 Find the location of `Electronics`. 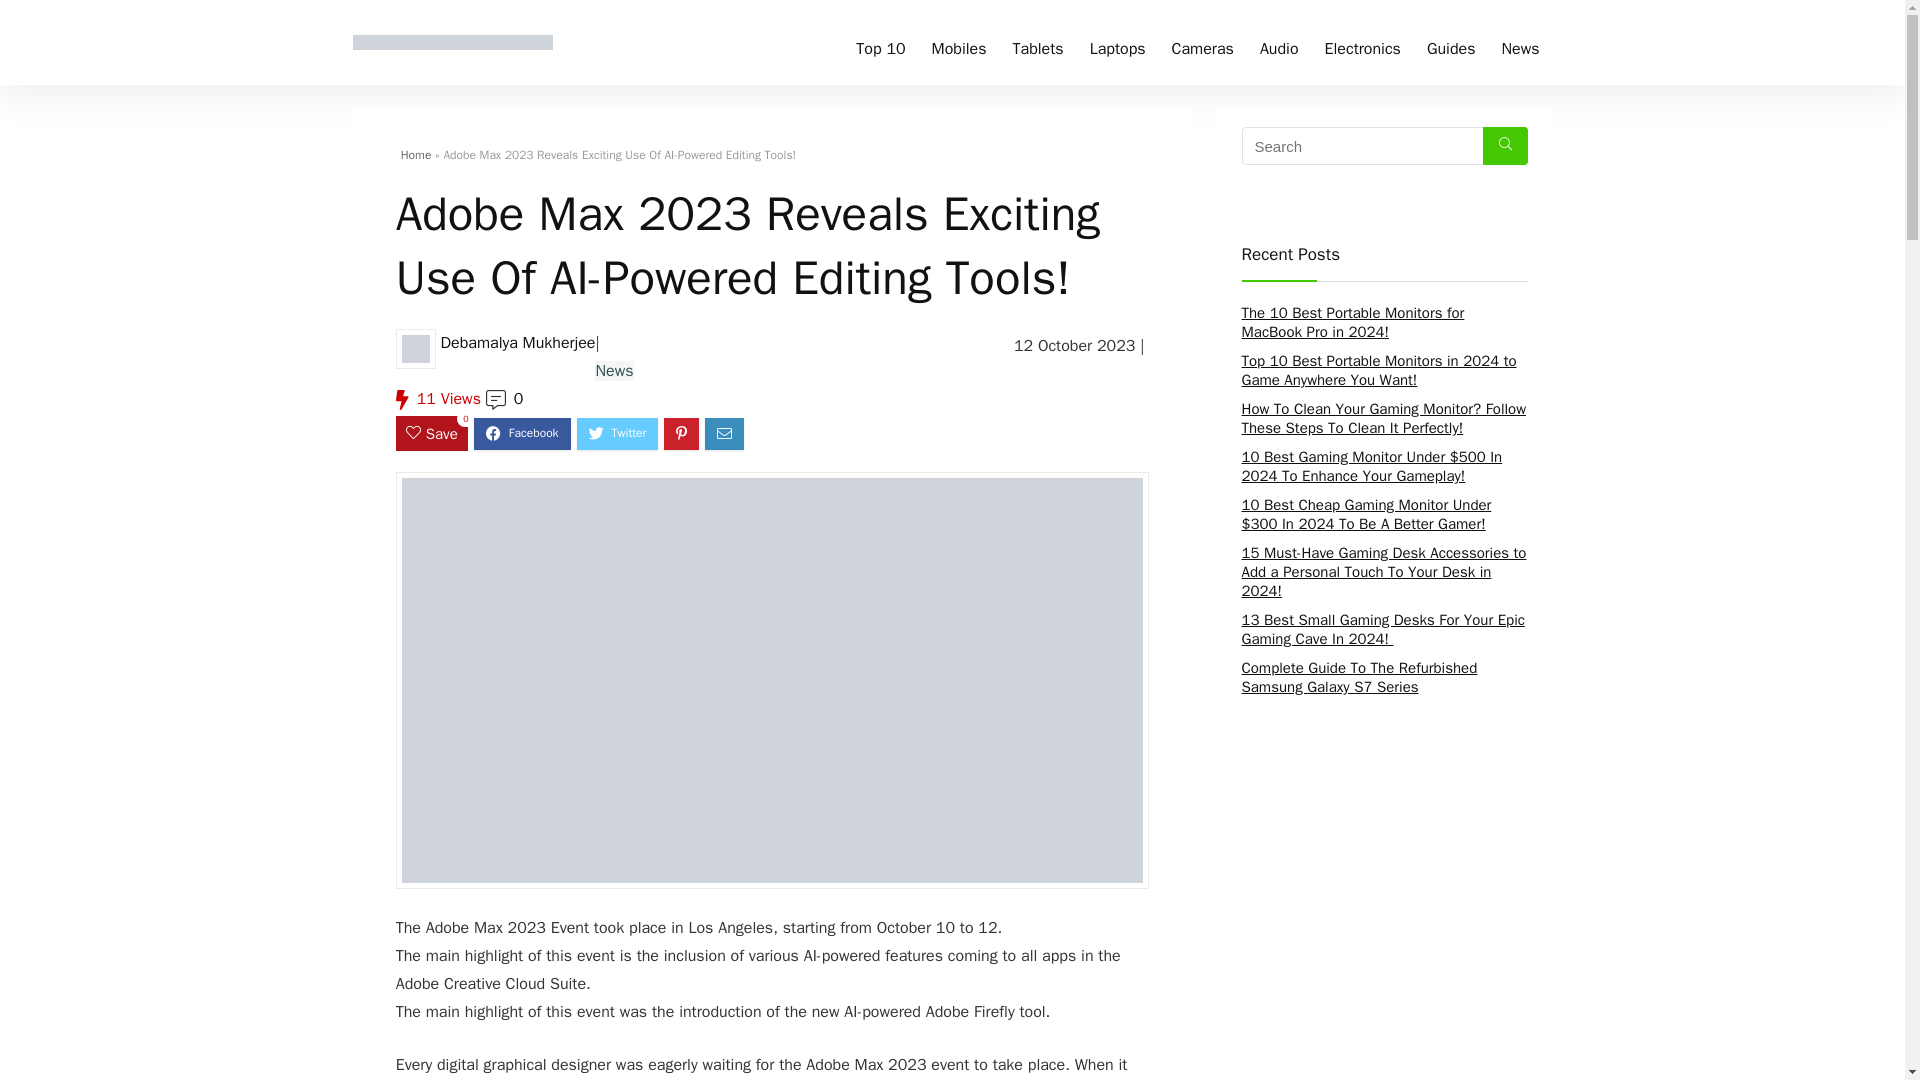

Electronics is located at coordinates (1362, 42).